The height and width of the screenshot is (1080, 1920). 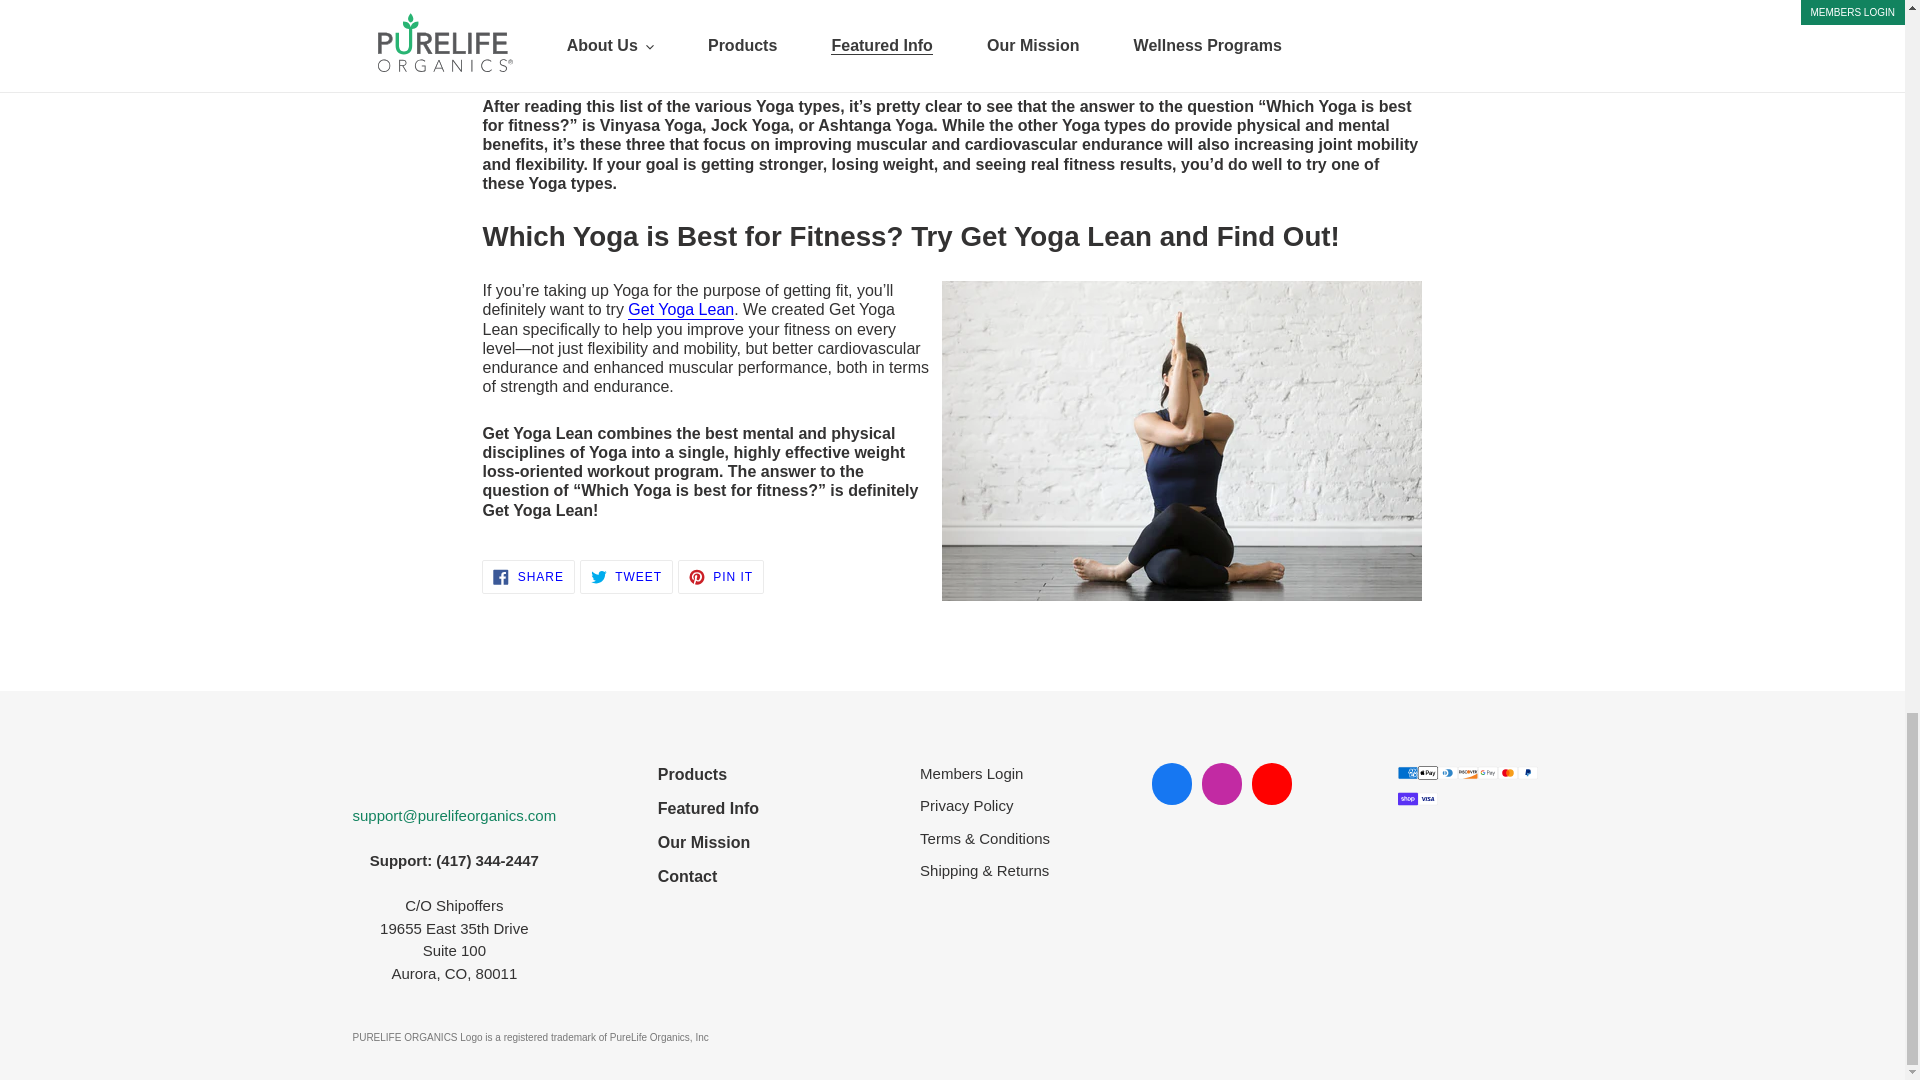 I want to click on Contact, so click(x=708, y=774).